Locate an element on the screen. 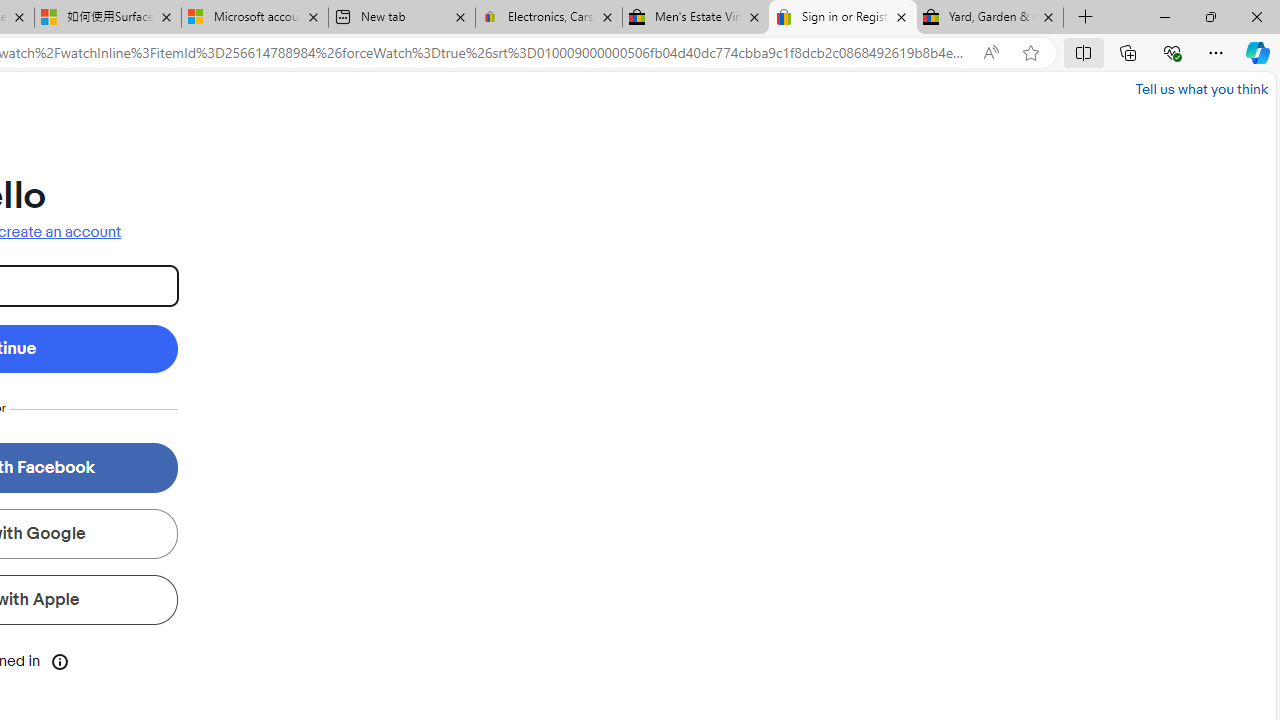 This screenshot has height=720, width=1280. Class: icon-btn tooltip__host icon-btn--transparent is located at coordinates (60, 660).